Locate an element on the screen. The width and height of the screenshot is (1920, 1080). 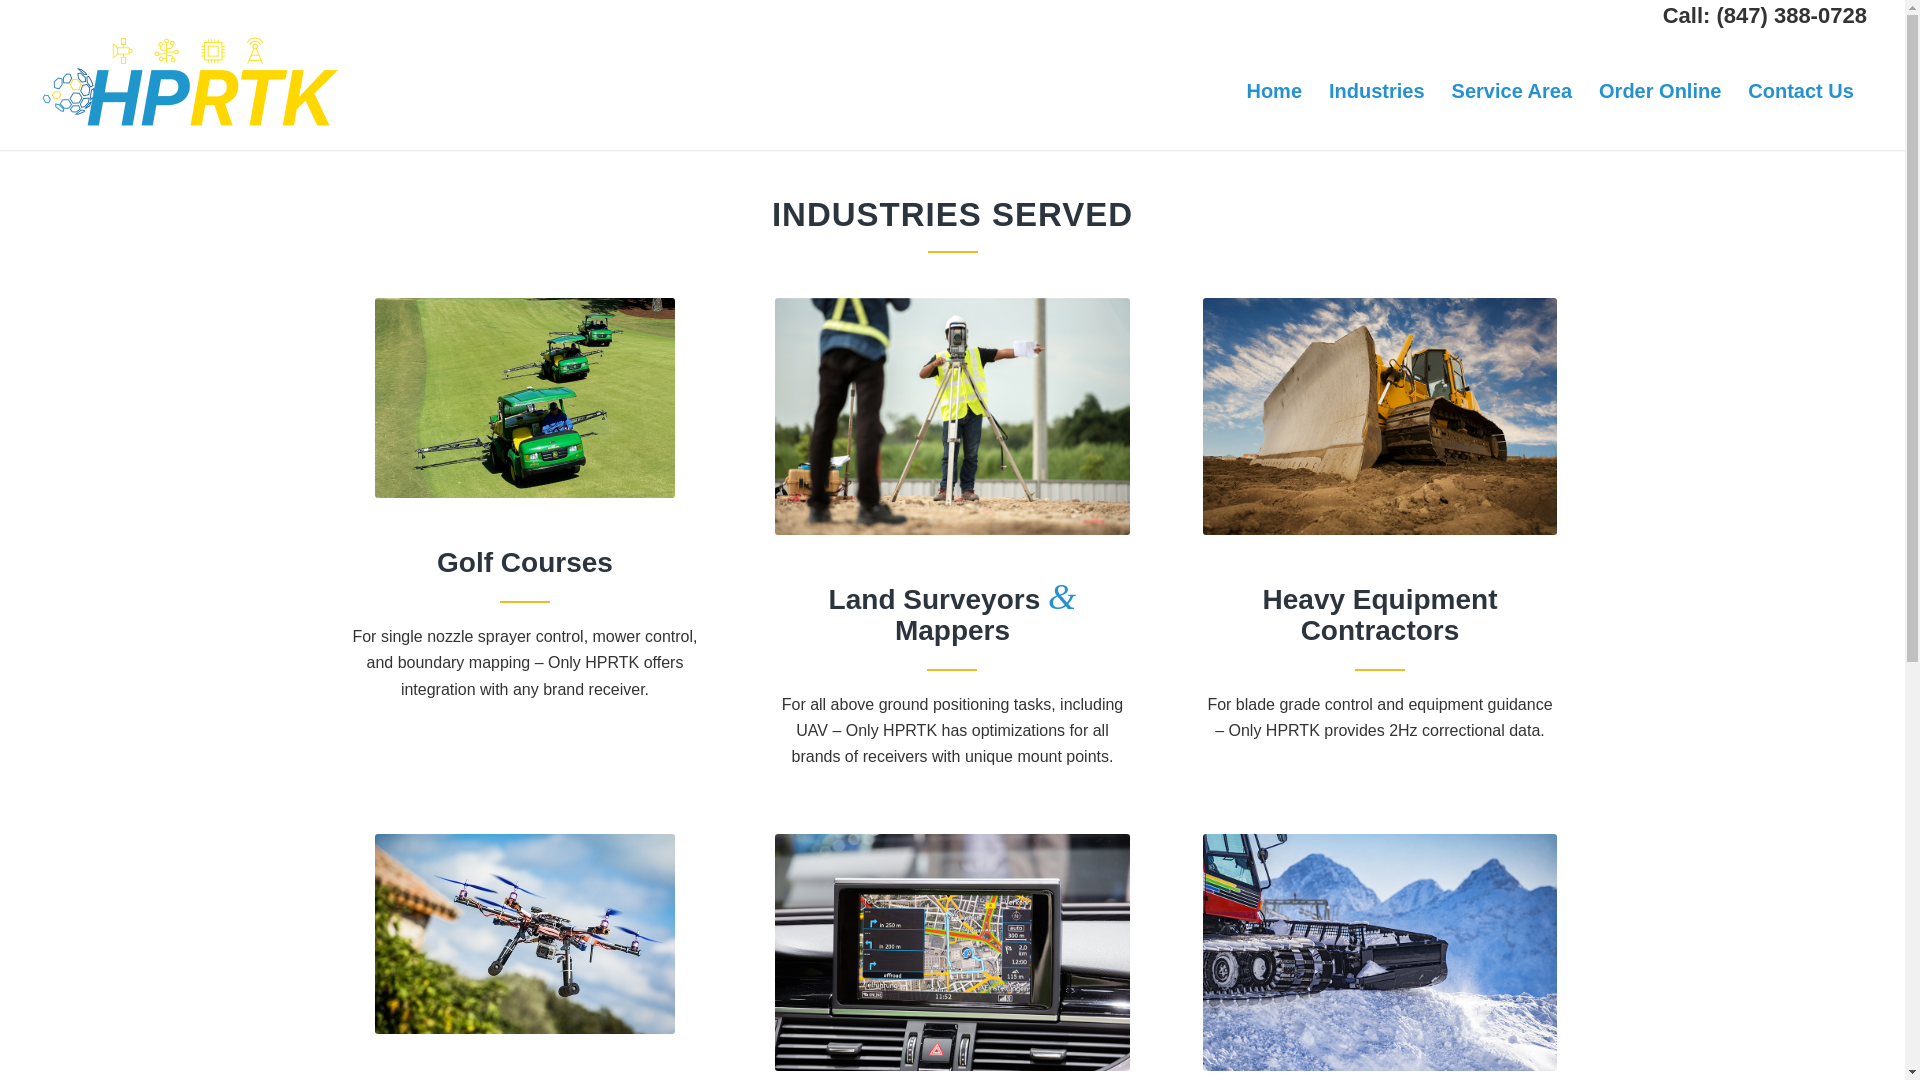
Order Online is located at coordinates (1659, 91).